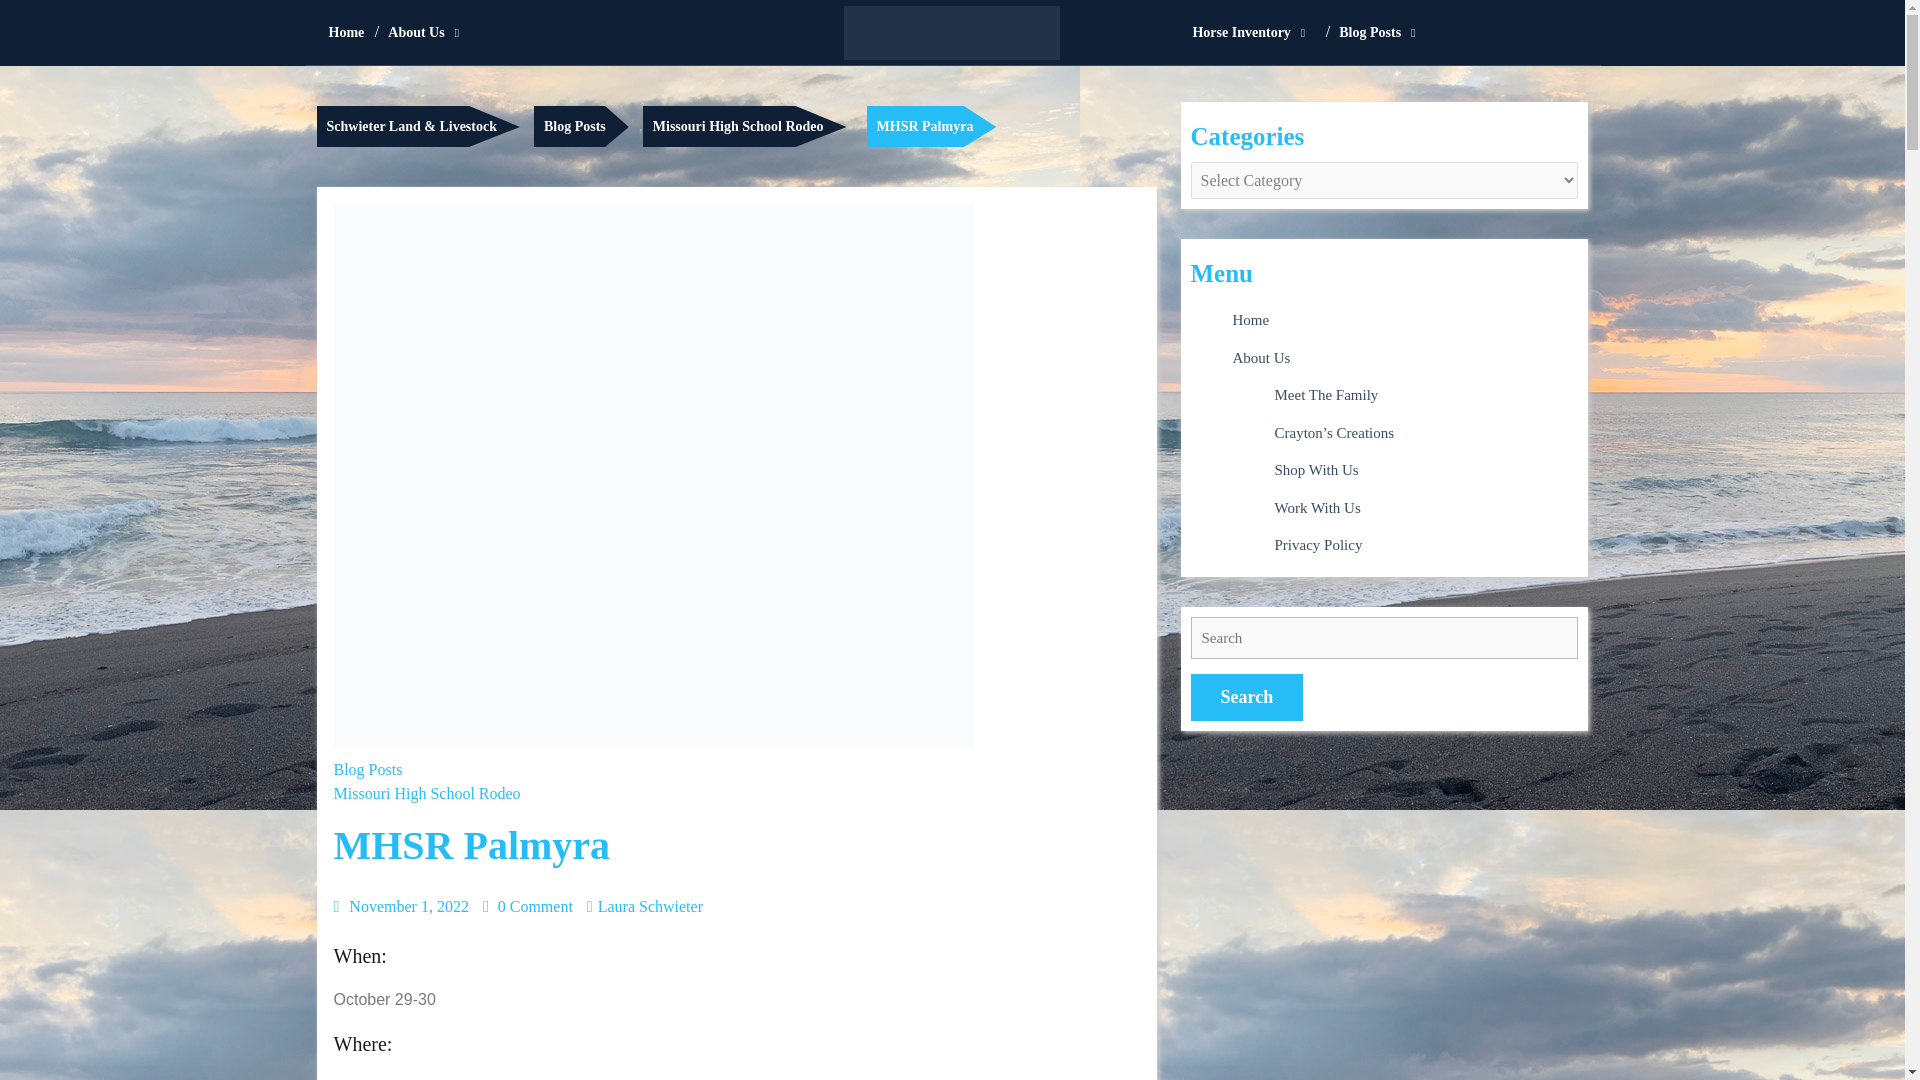  Describe the element at coordinates (428, 32) in the screenshot. I see `About Us` at that location.